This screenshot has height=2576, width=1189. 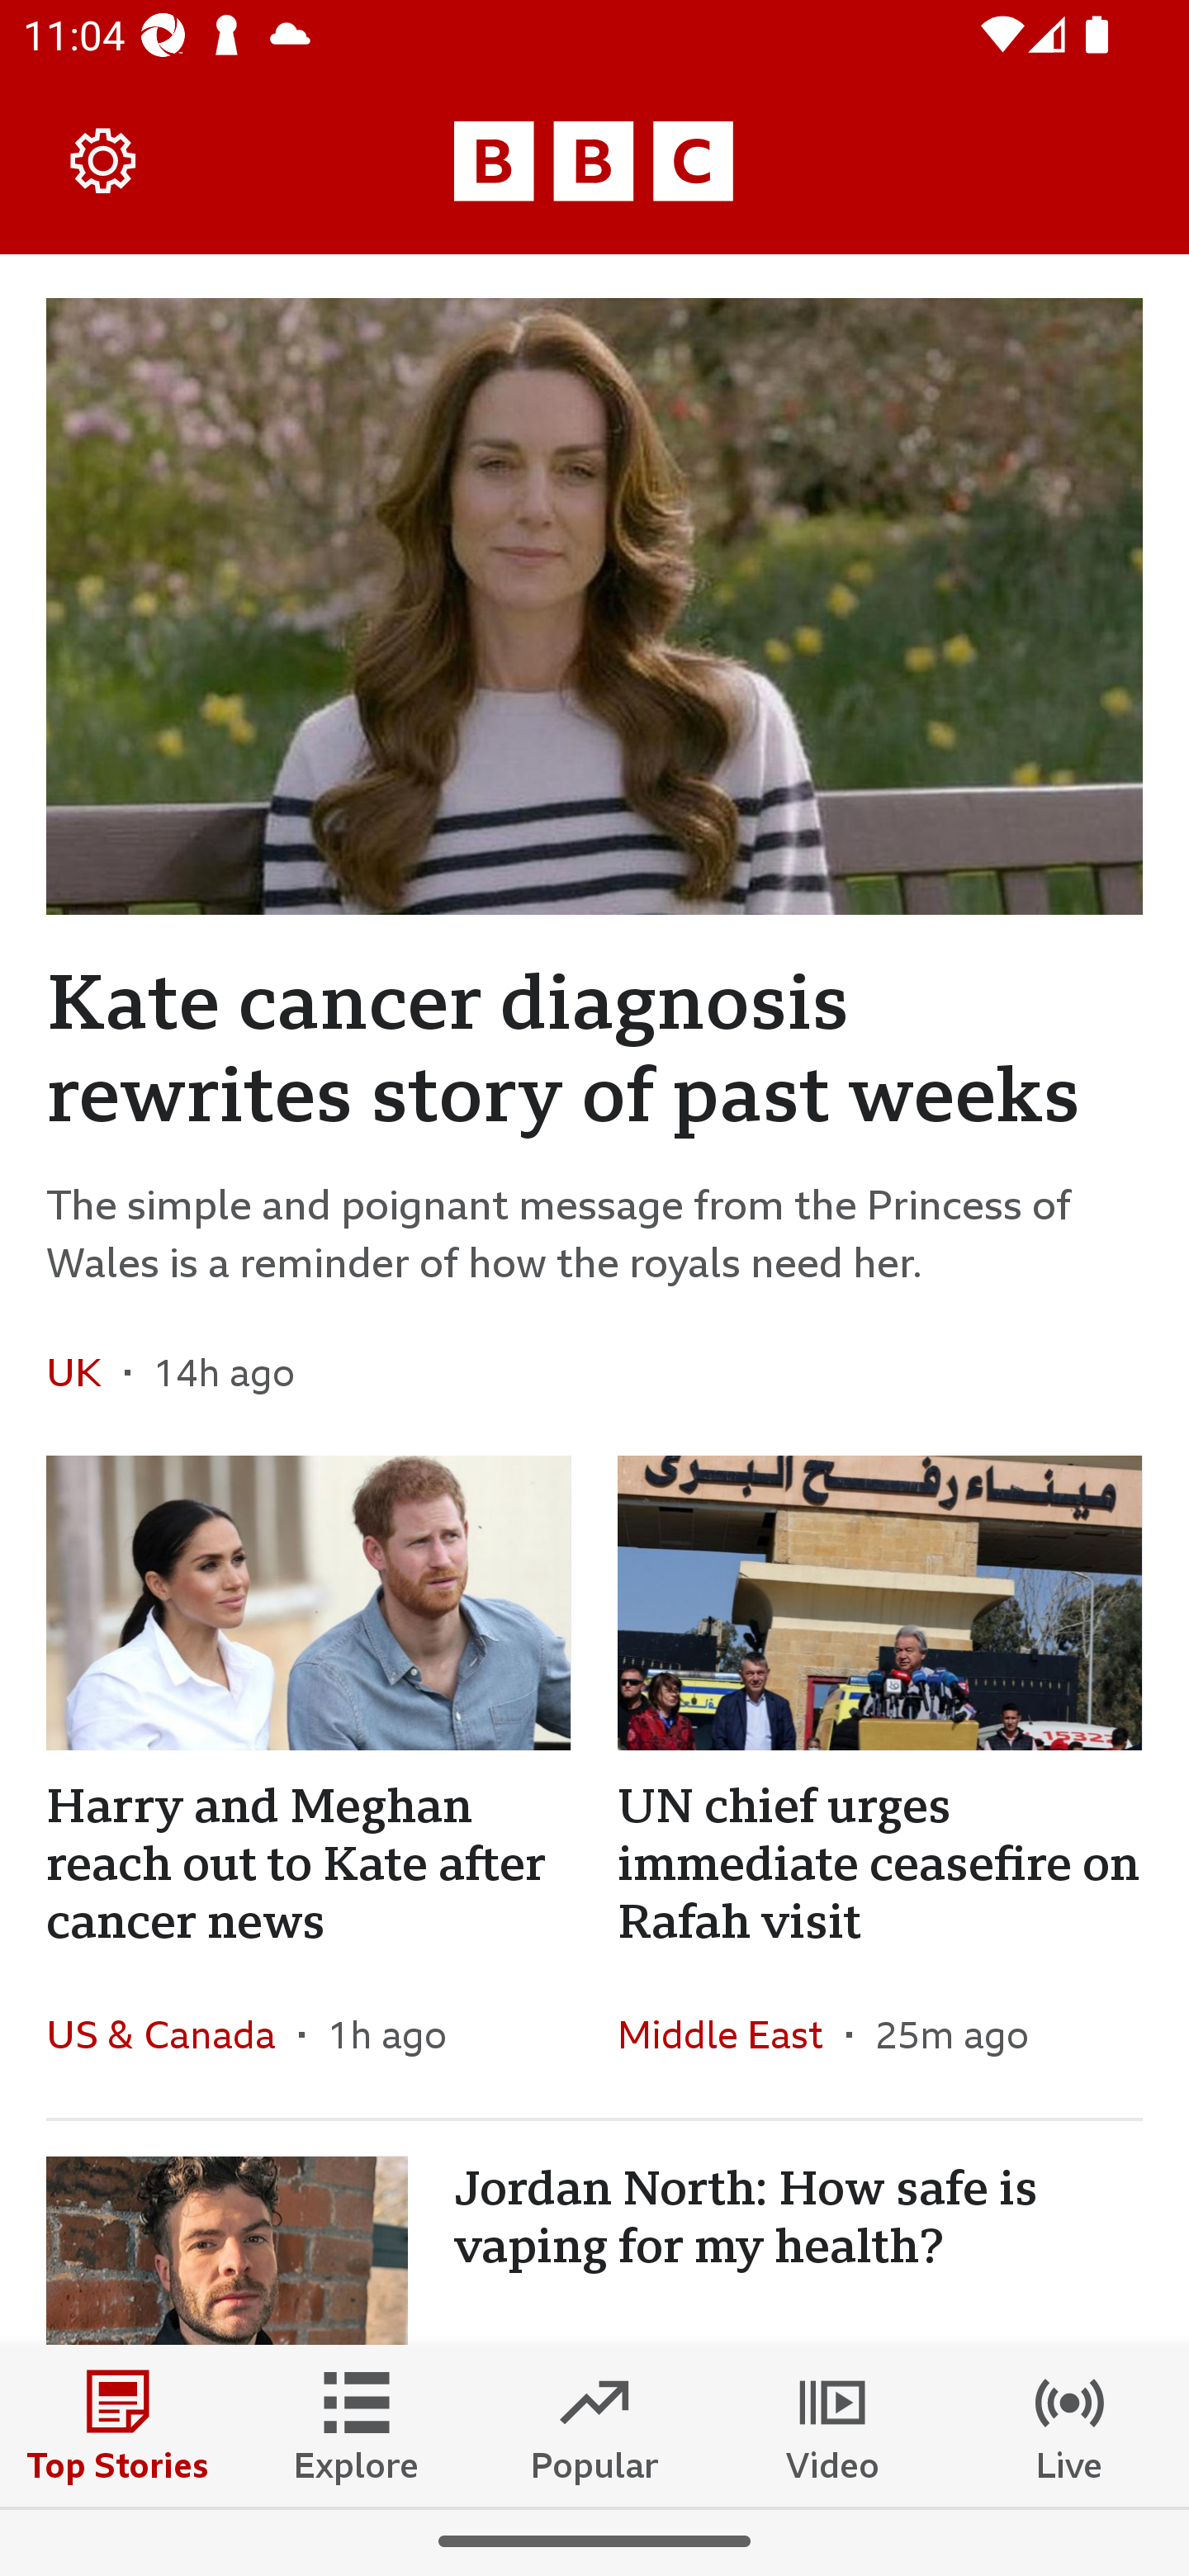 I want to click on Popular, so click(x=594, y=2425).